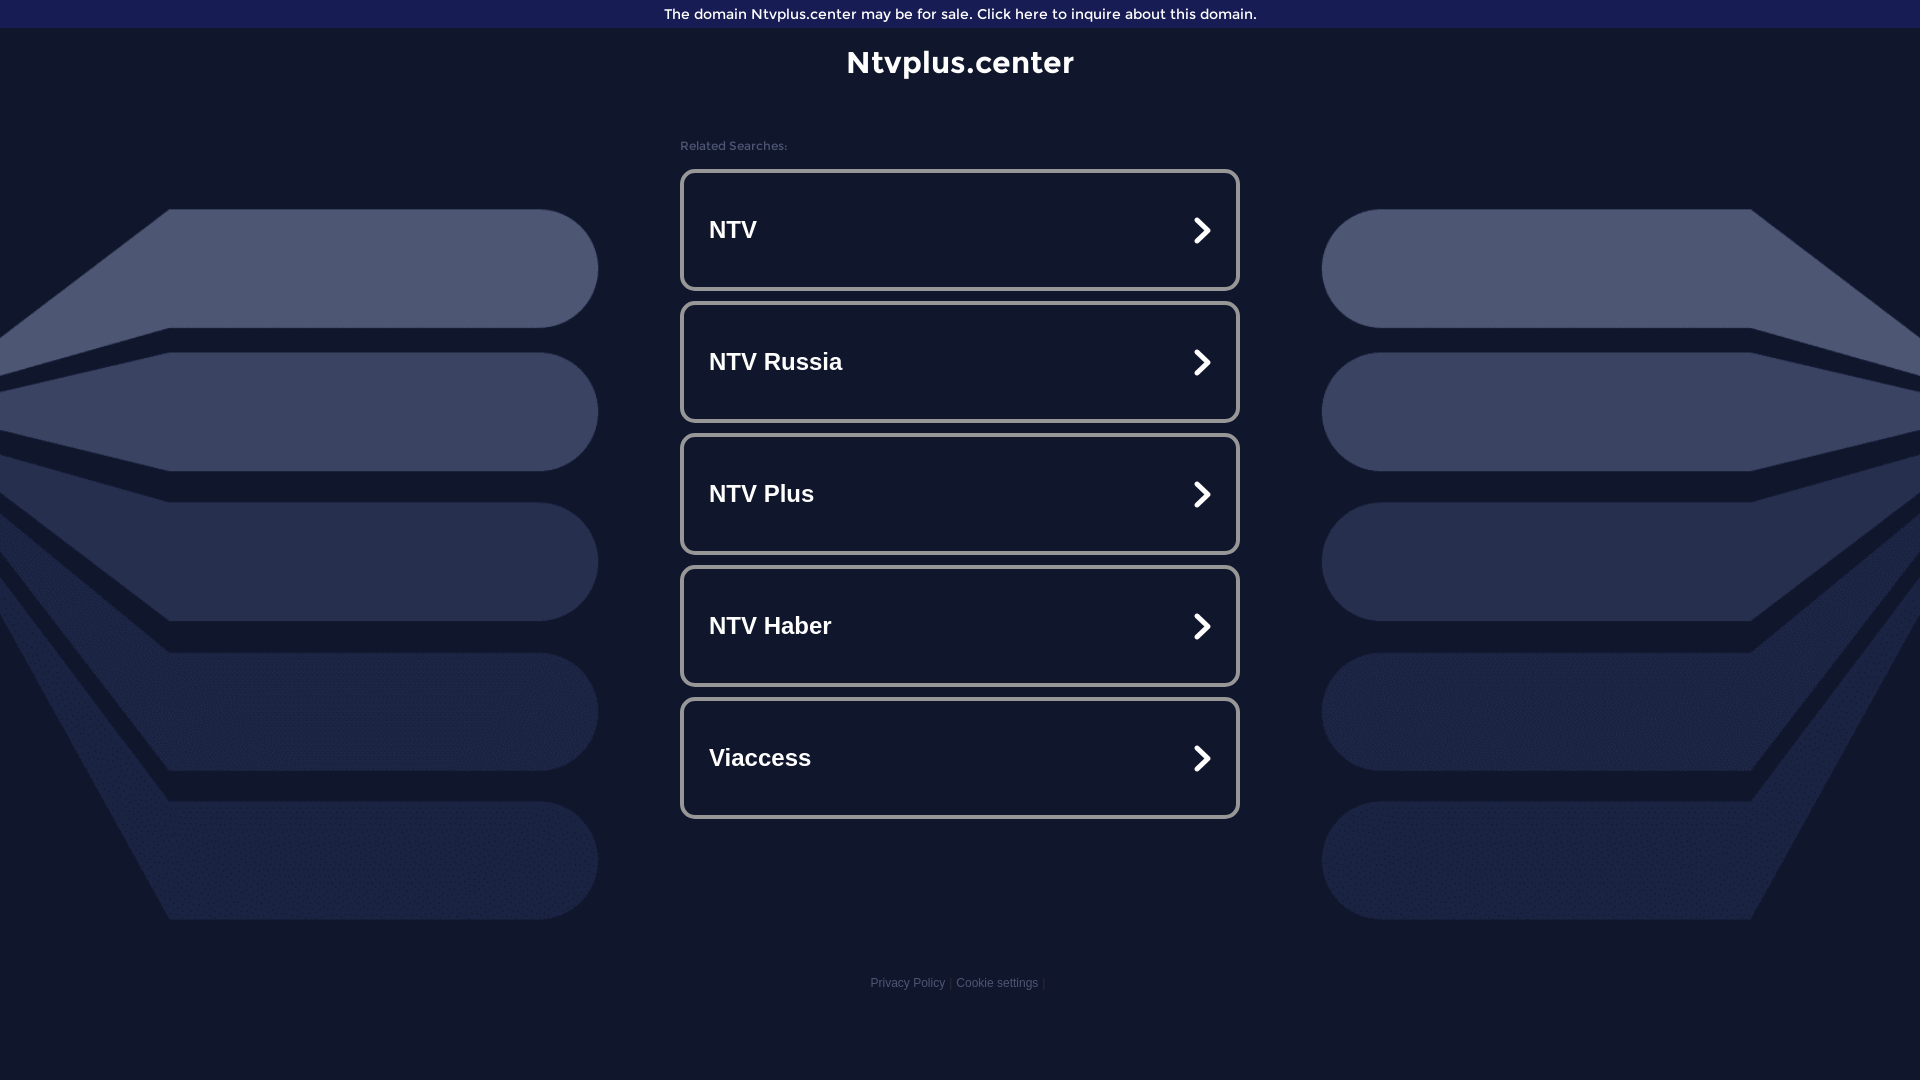  What do you see at coordinates (997, 983) in the screenshot?
I see `Cookie settings` at bounding box center [997, 983].